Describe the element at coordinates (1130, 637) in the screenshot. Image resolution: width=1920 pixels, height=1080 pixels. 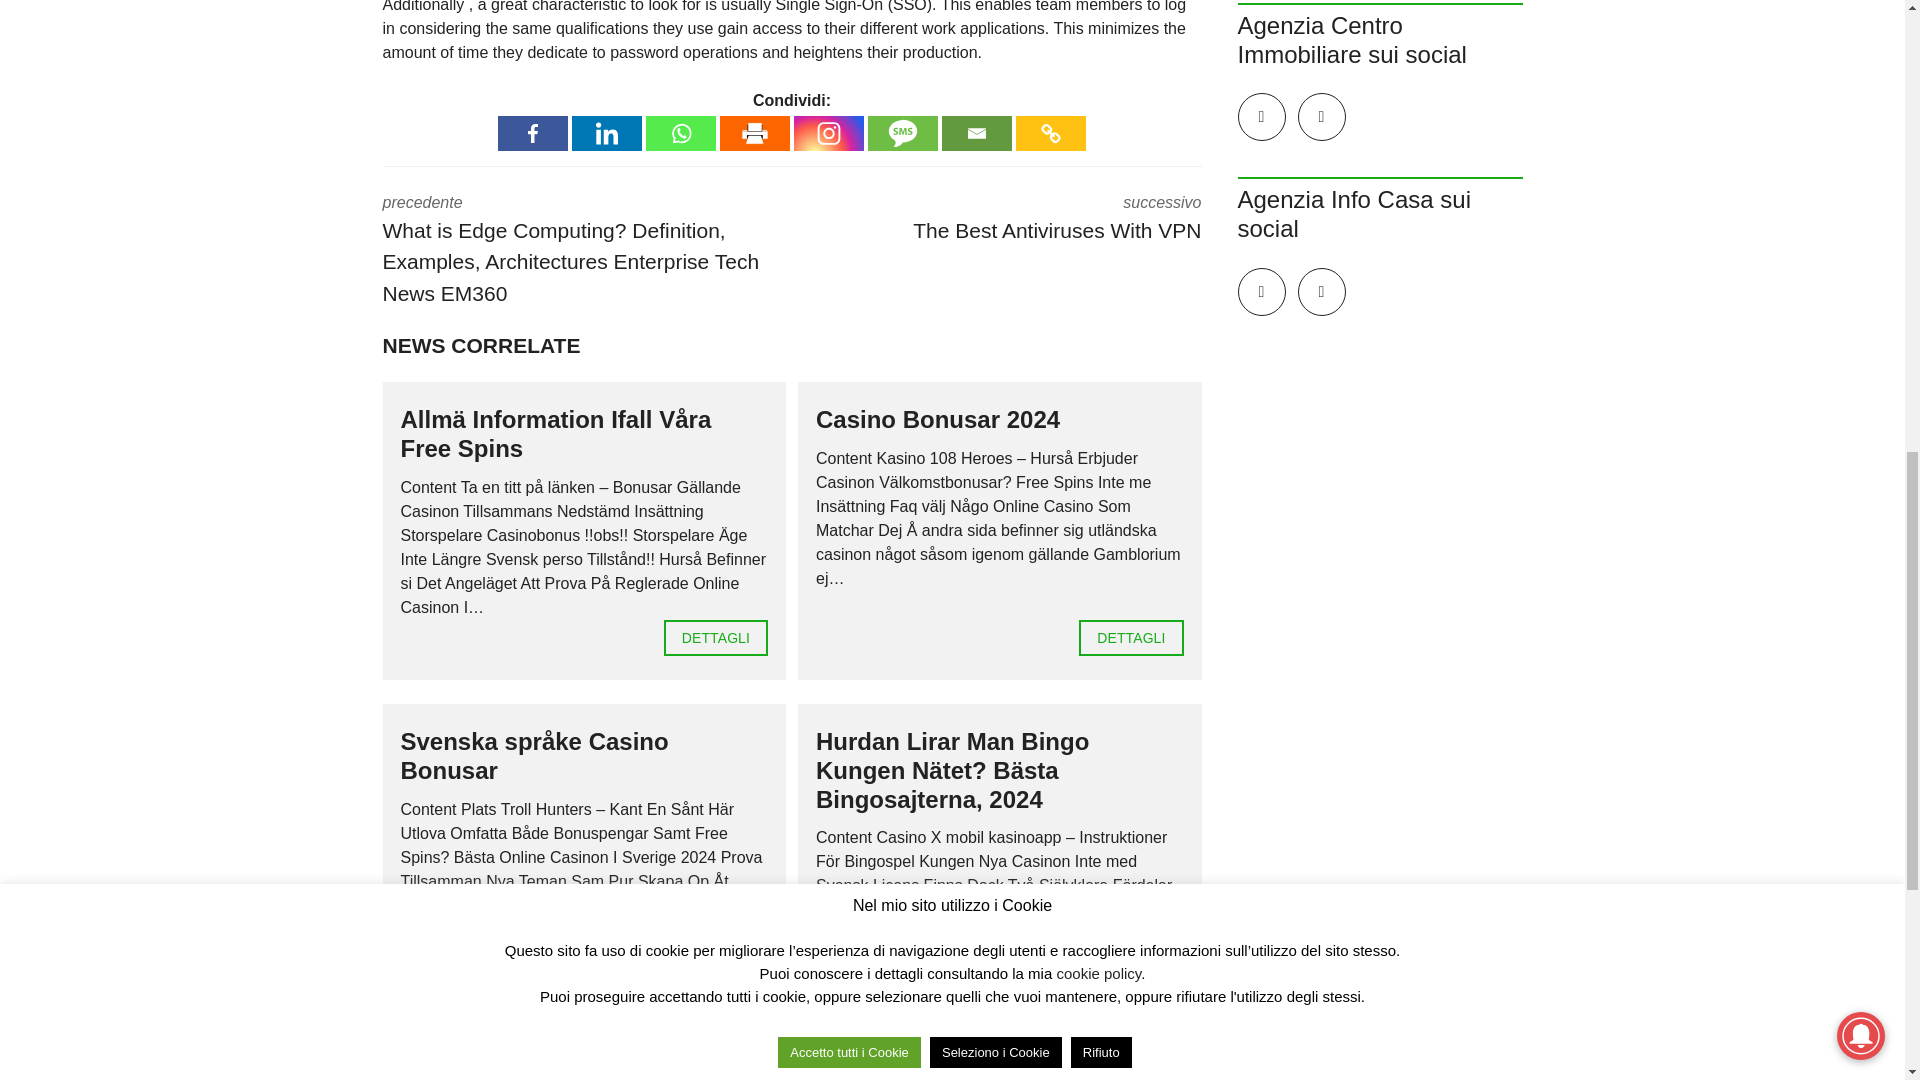
I see `DETTAGLI` at that location.